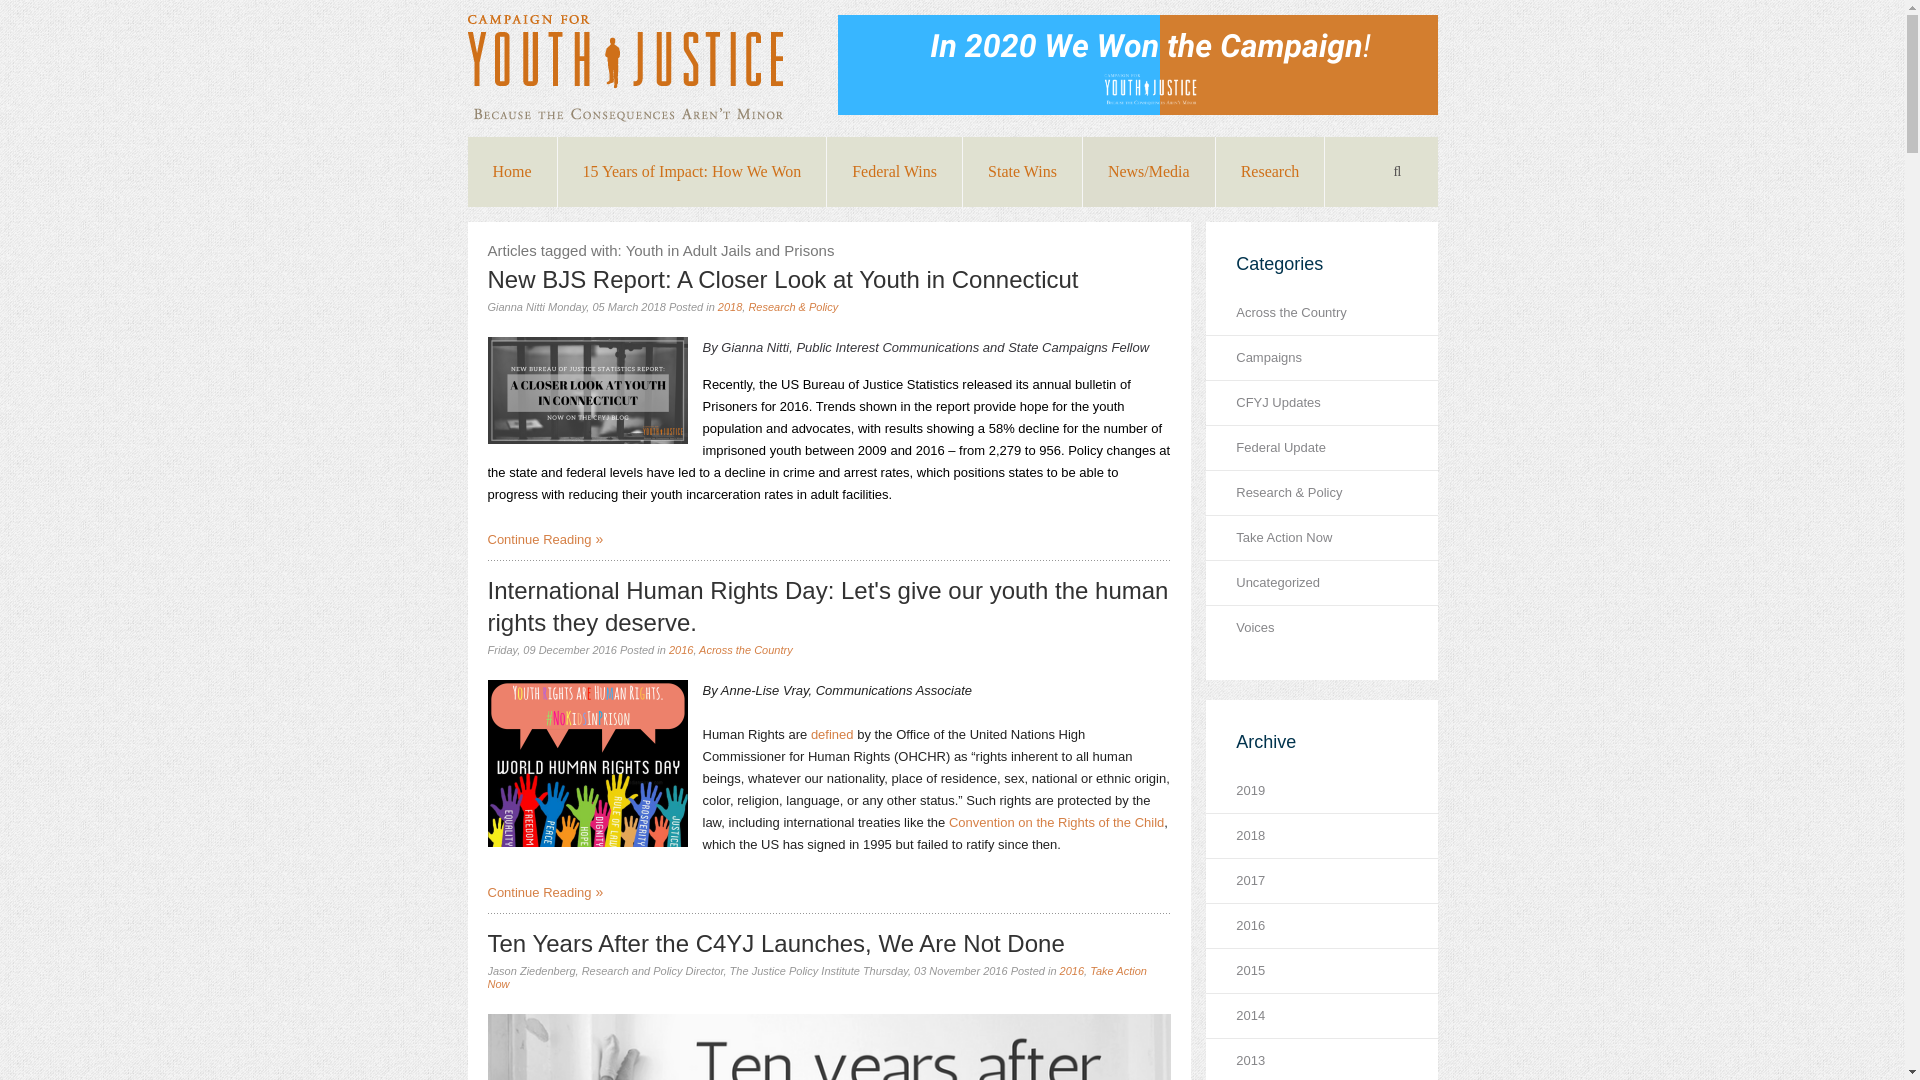 Image resolution: width=1920 pixels, height=1080 pixels. Describe the element at coordinates (692, 172) in the screenshot. I see `15 Years of Impact: How We Won` at that location.